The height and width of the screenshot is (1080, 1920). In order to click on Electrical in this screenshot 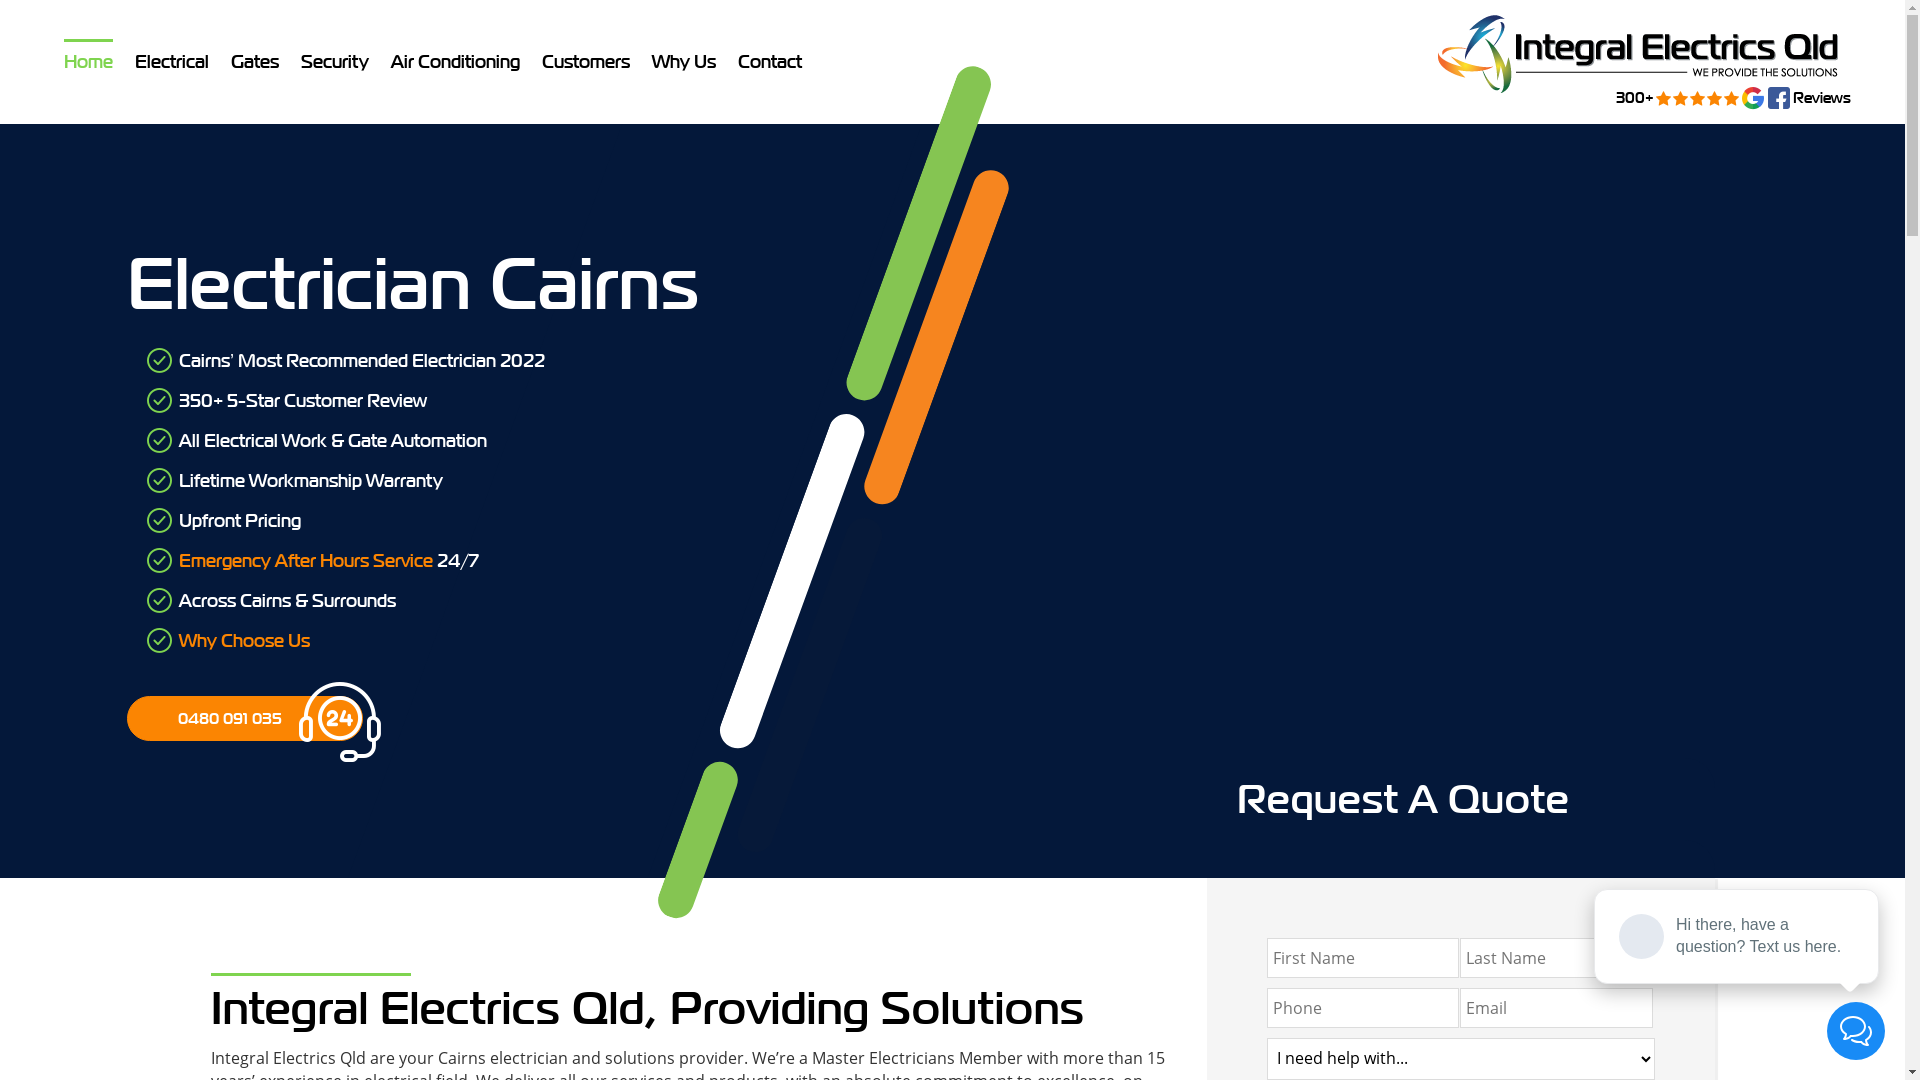, I will do `click(172, 62)`.